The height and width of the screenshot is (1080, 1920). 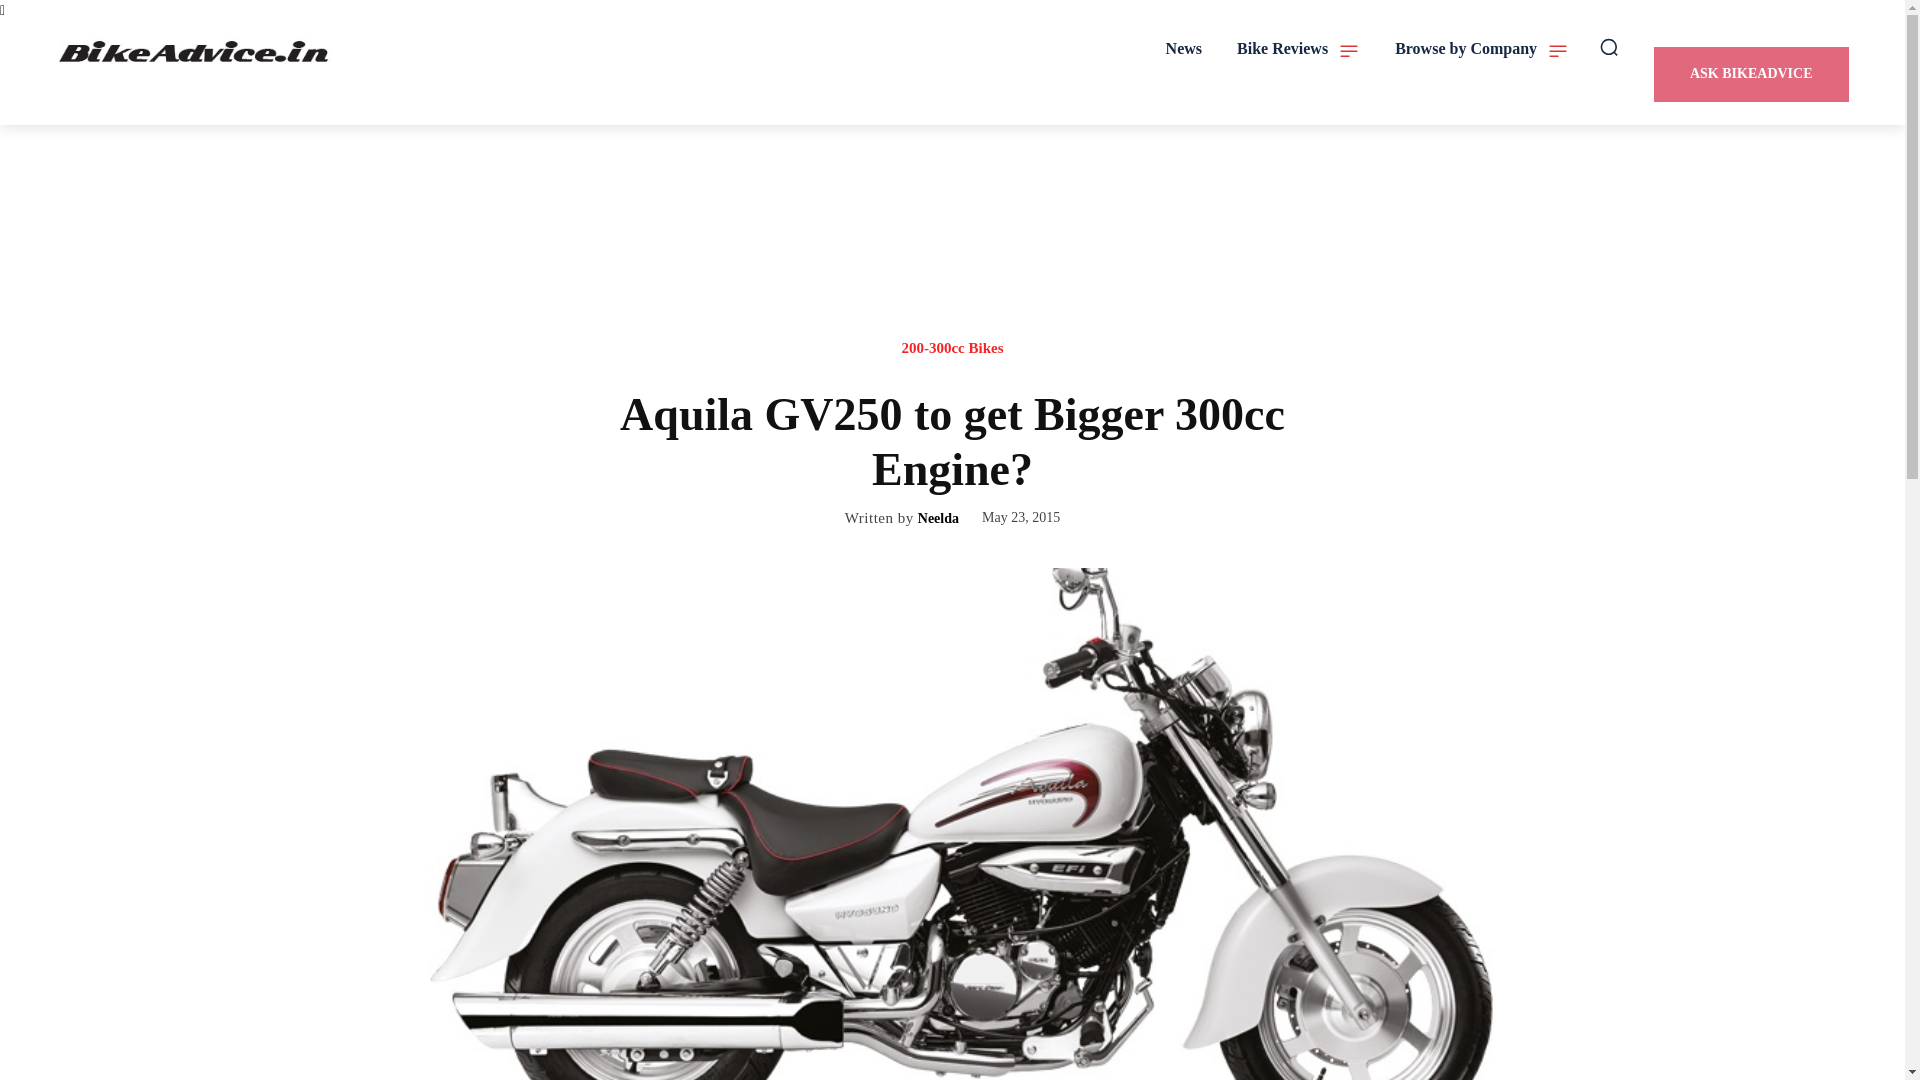 I want to click on Browse by Company, so click(x=1482, y=48).